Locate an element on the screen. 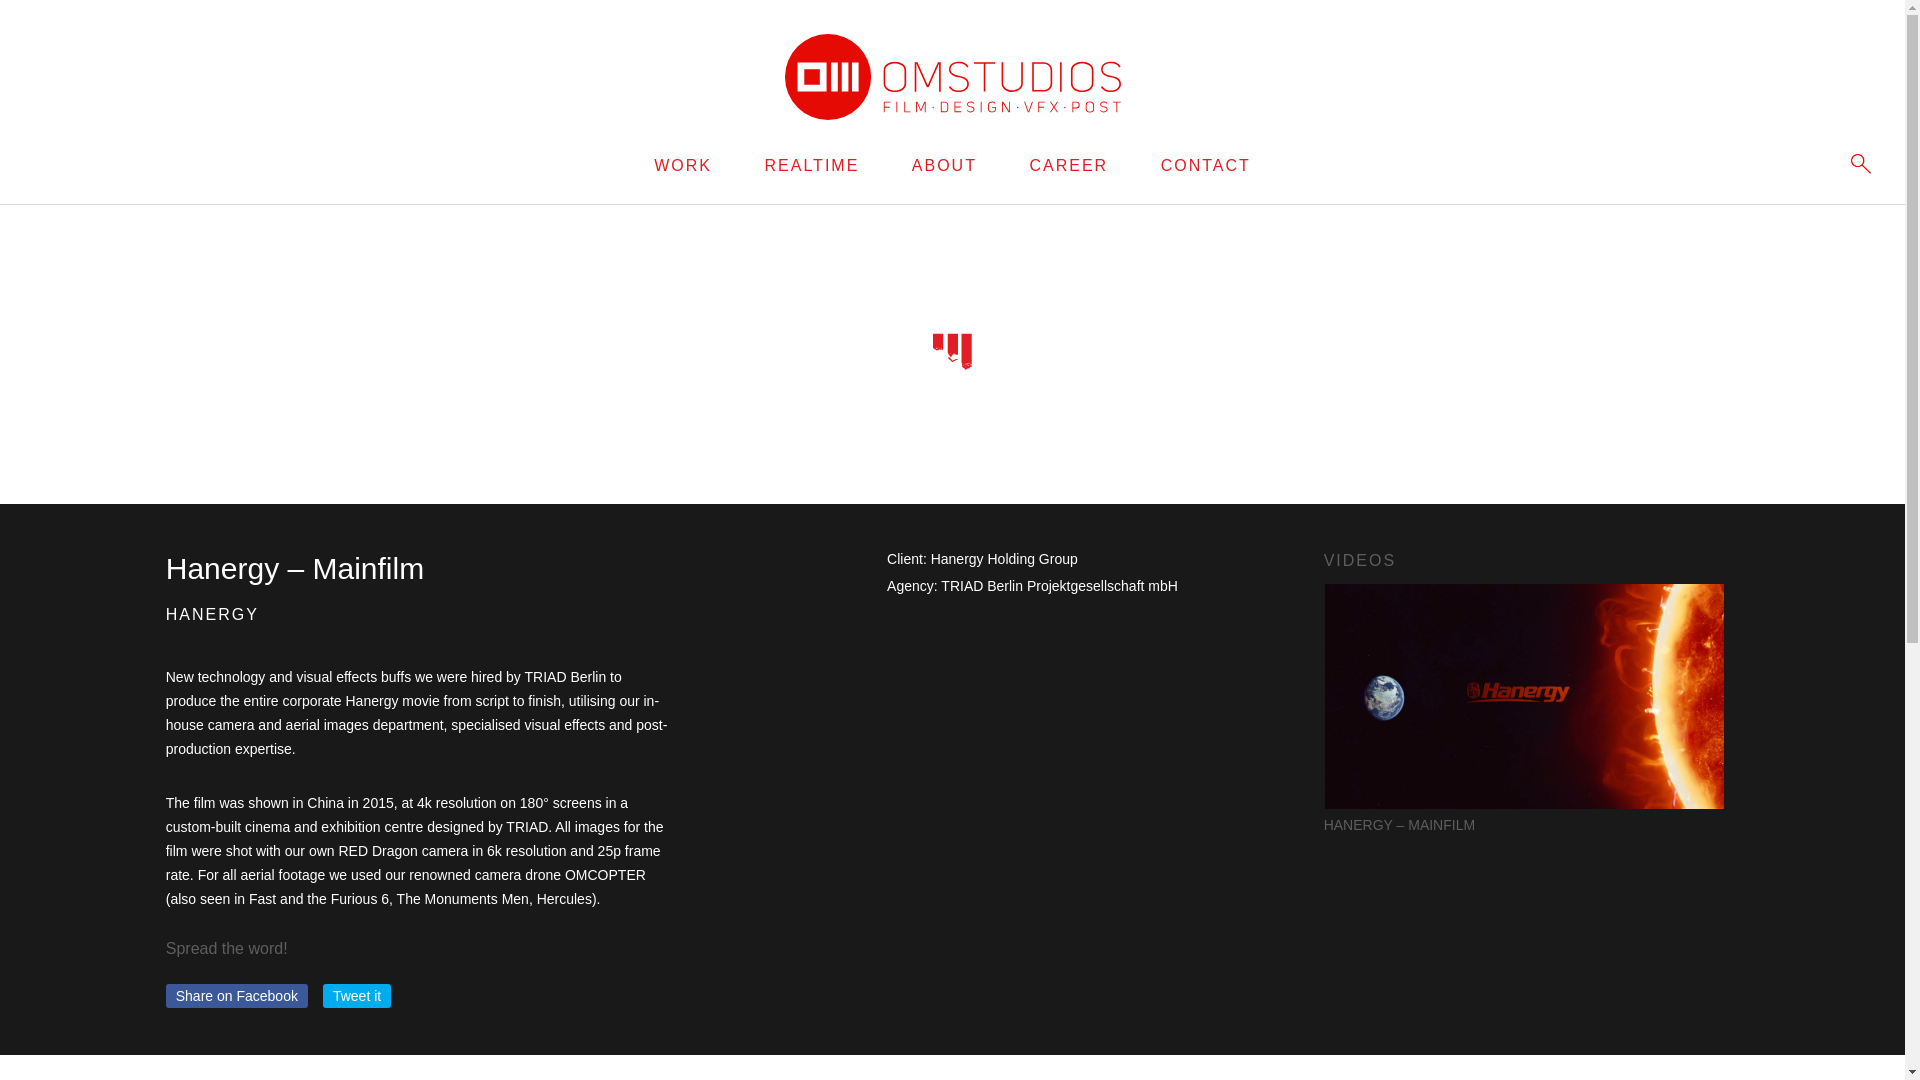  ABOUT is located at coordinates (944, 164).